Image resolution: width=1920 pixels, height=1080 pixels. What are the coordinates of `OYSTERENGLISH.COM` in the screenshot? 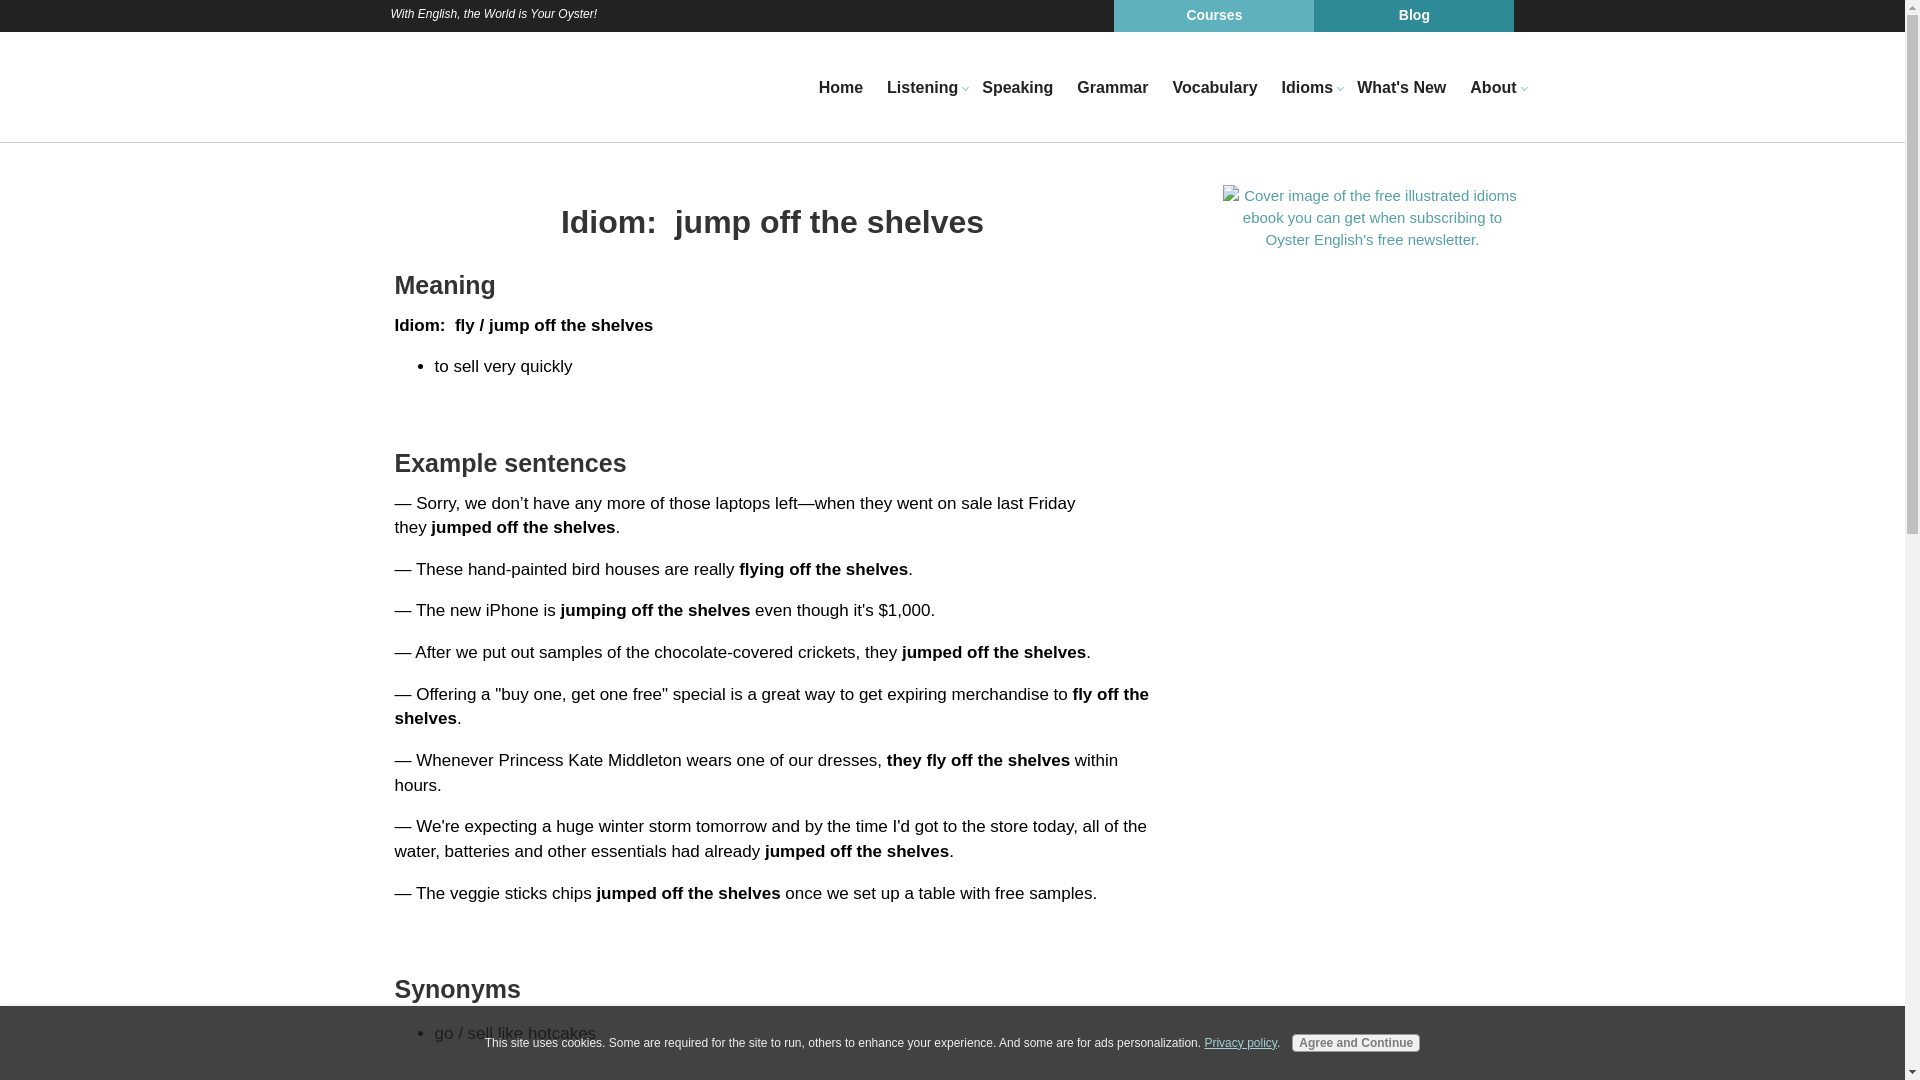 It's located at (476, 86).